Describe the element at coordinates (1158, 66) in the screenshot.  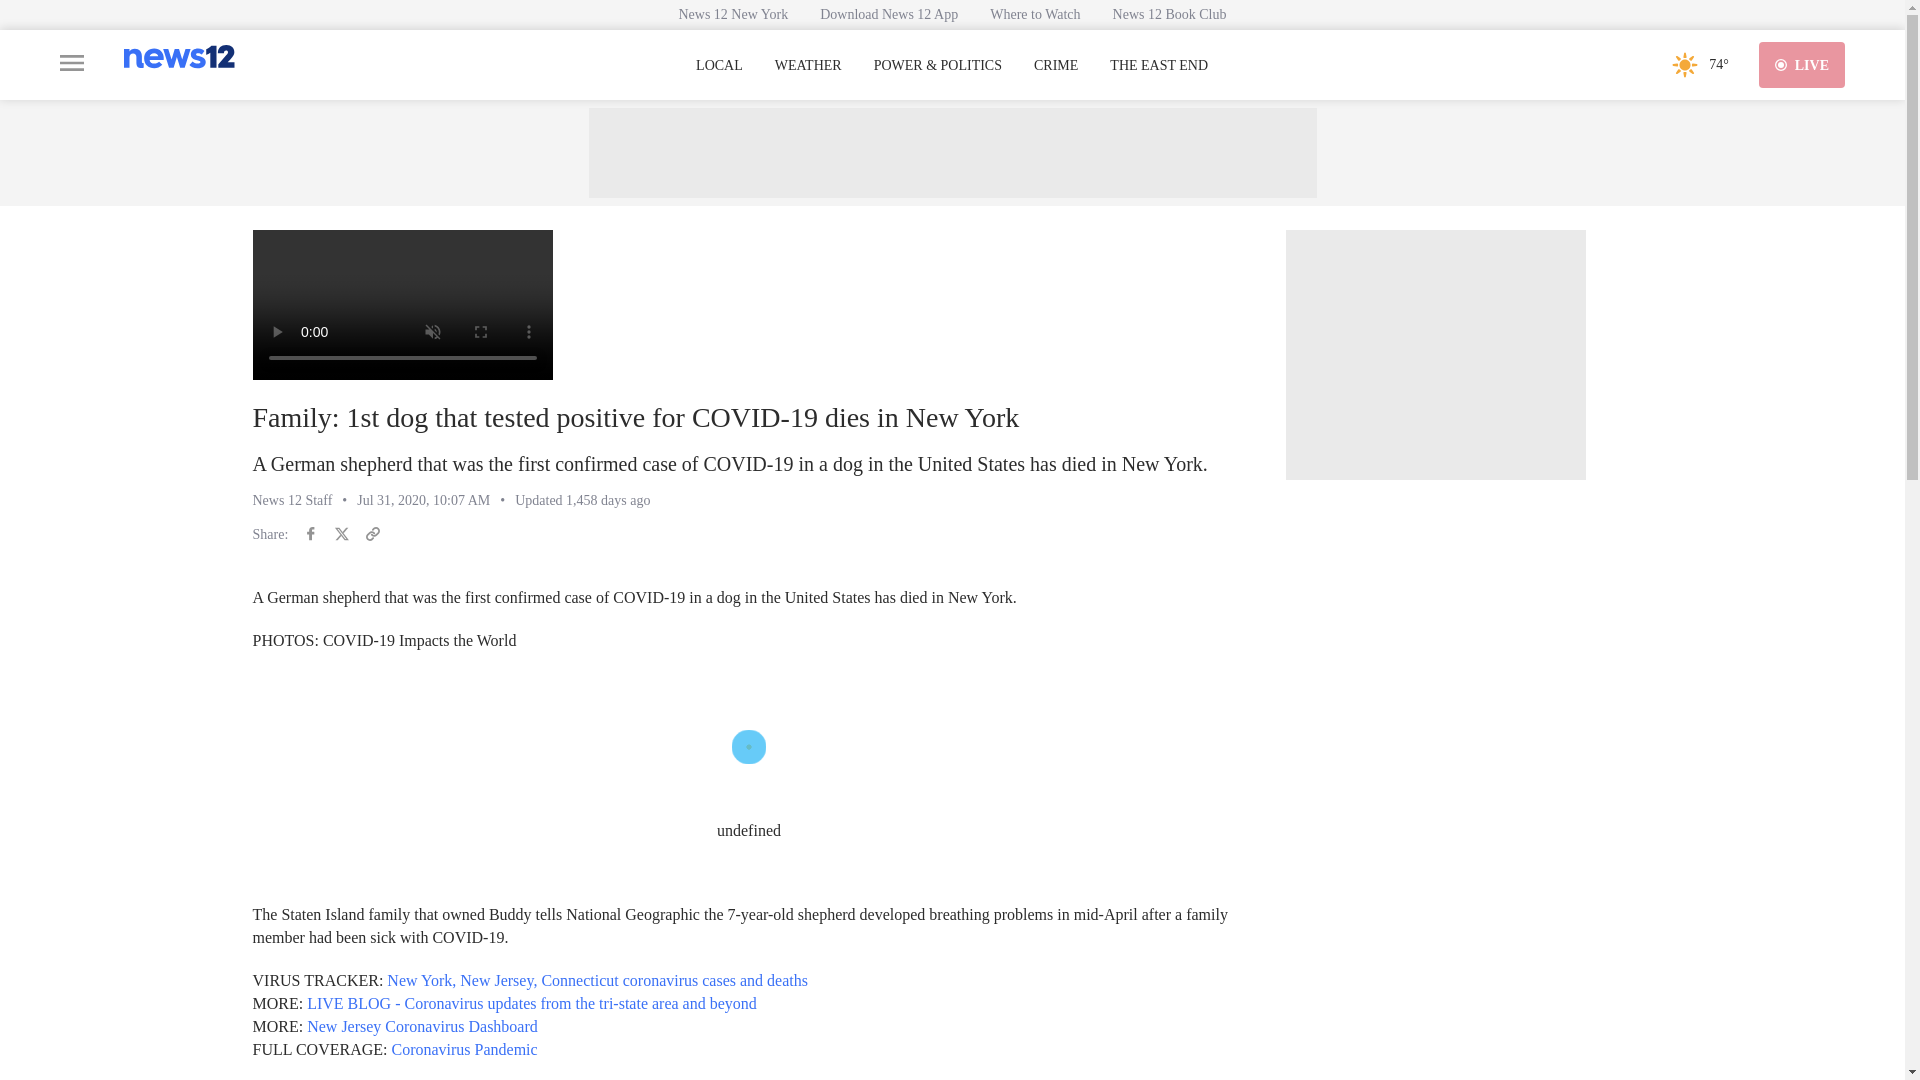
I see `THE EAST END` at that location.